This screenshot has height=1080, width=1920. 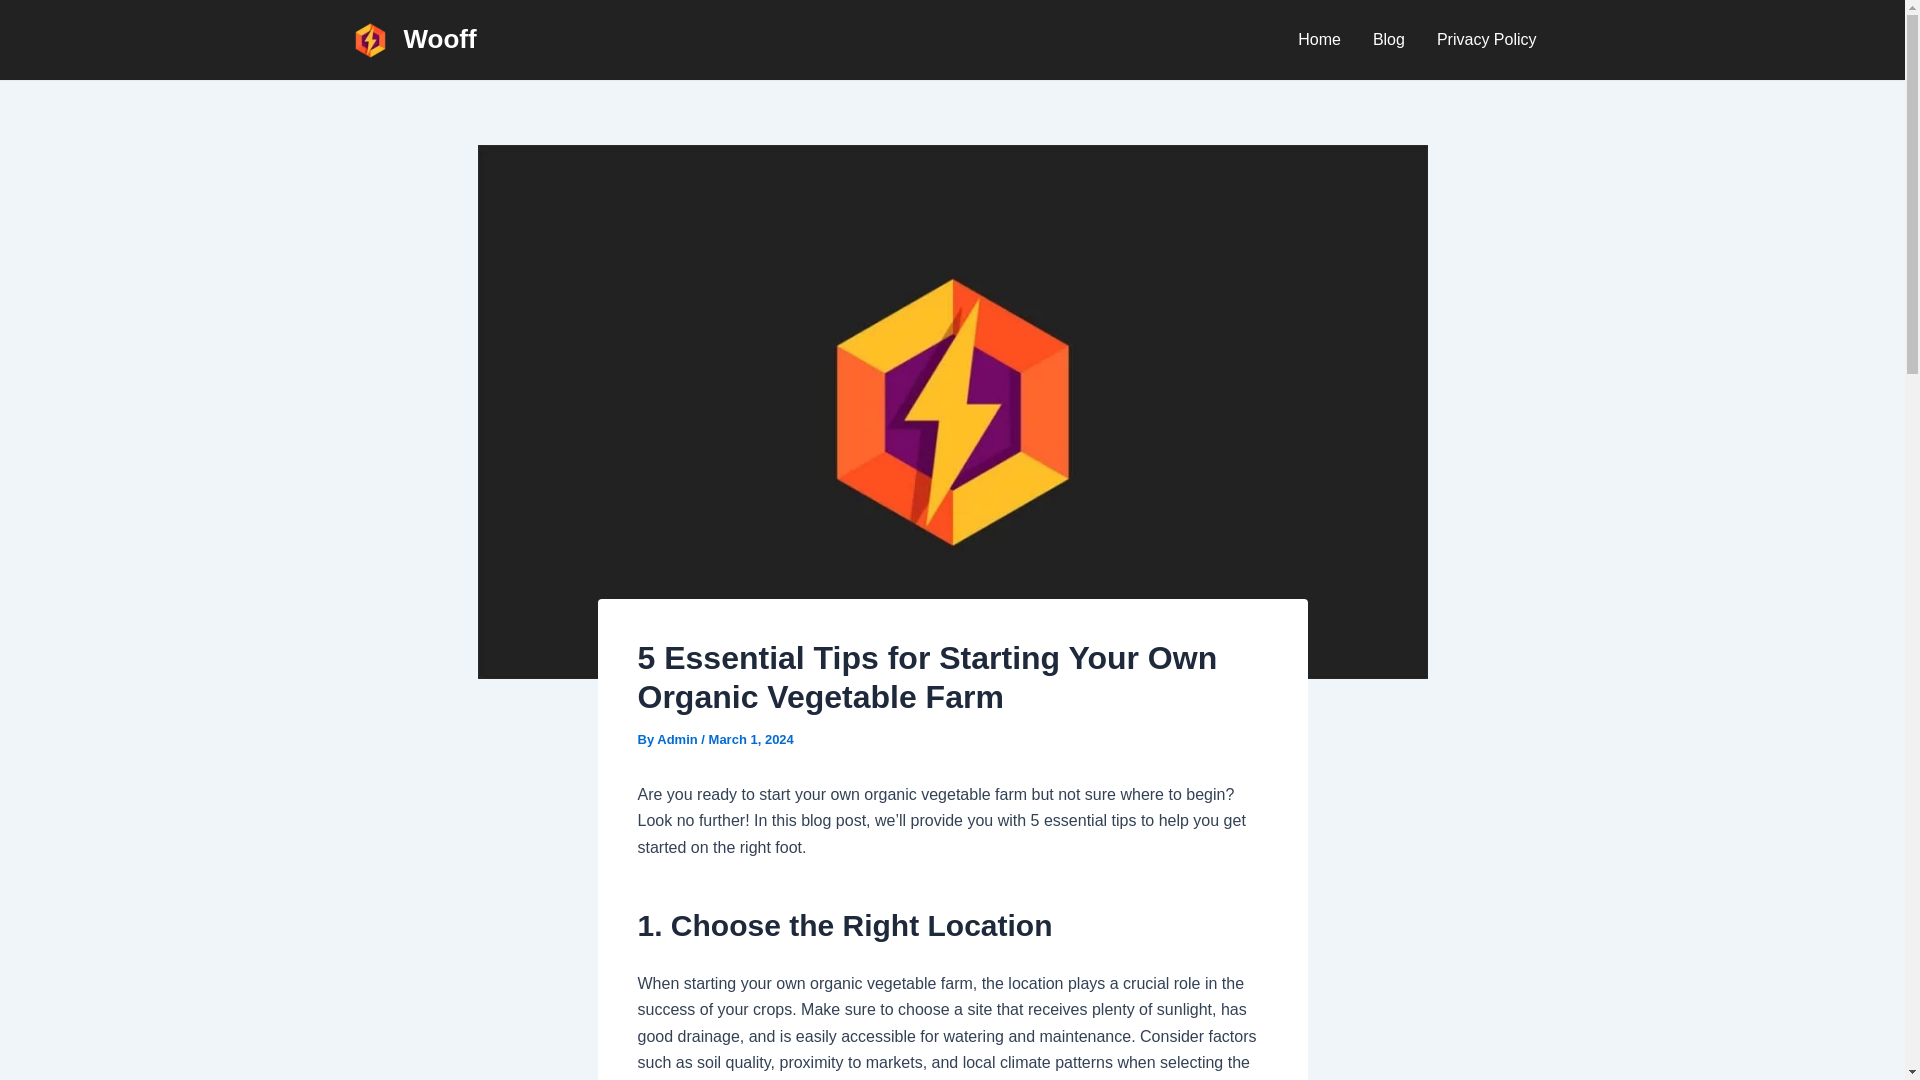 I want to click on Home, so click(x=1320, y=40).